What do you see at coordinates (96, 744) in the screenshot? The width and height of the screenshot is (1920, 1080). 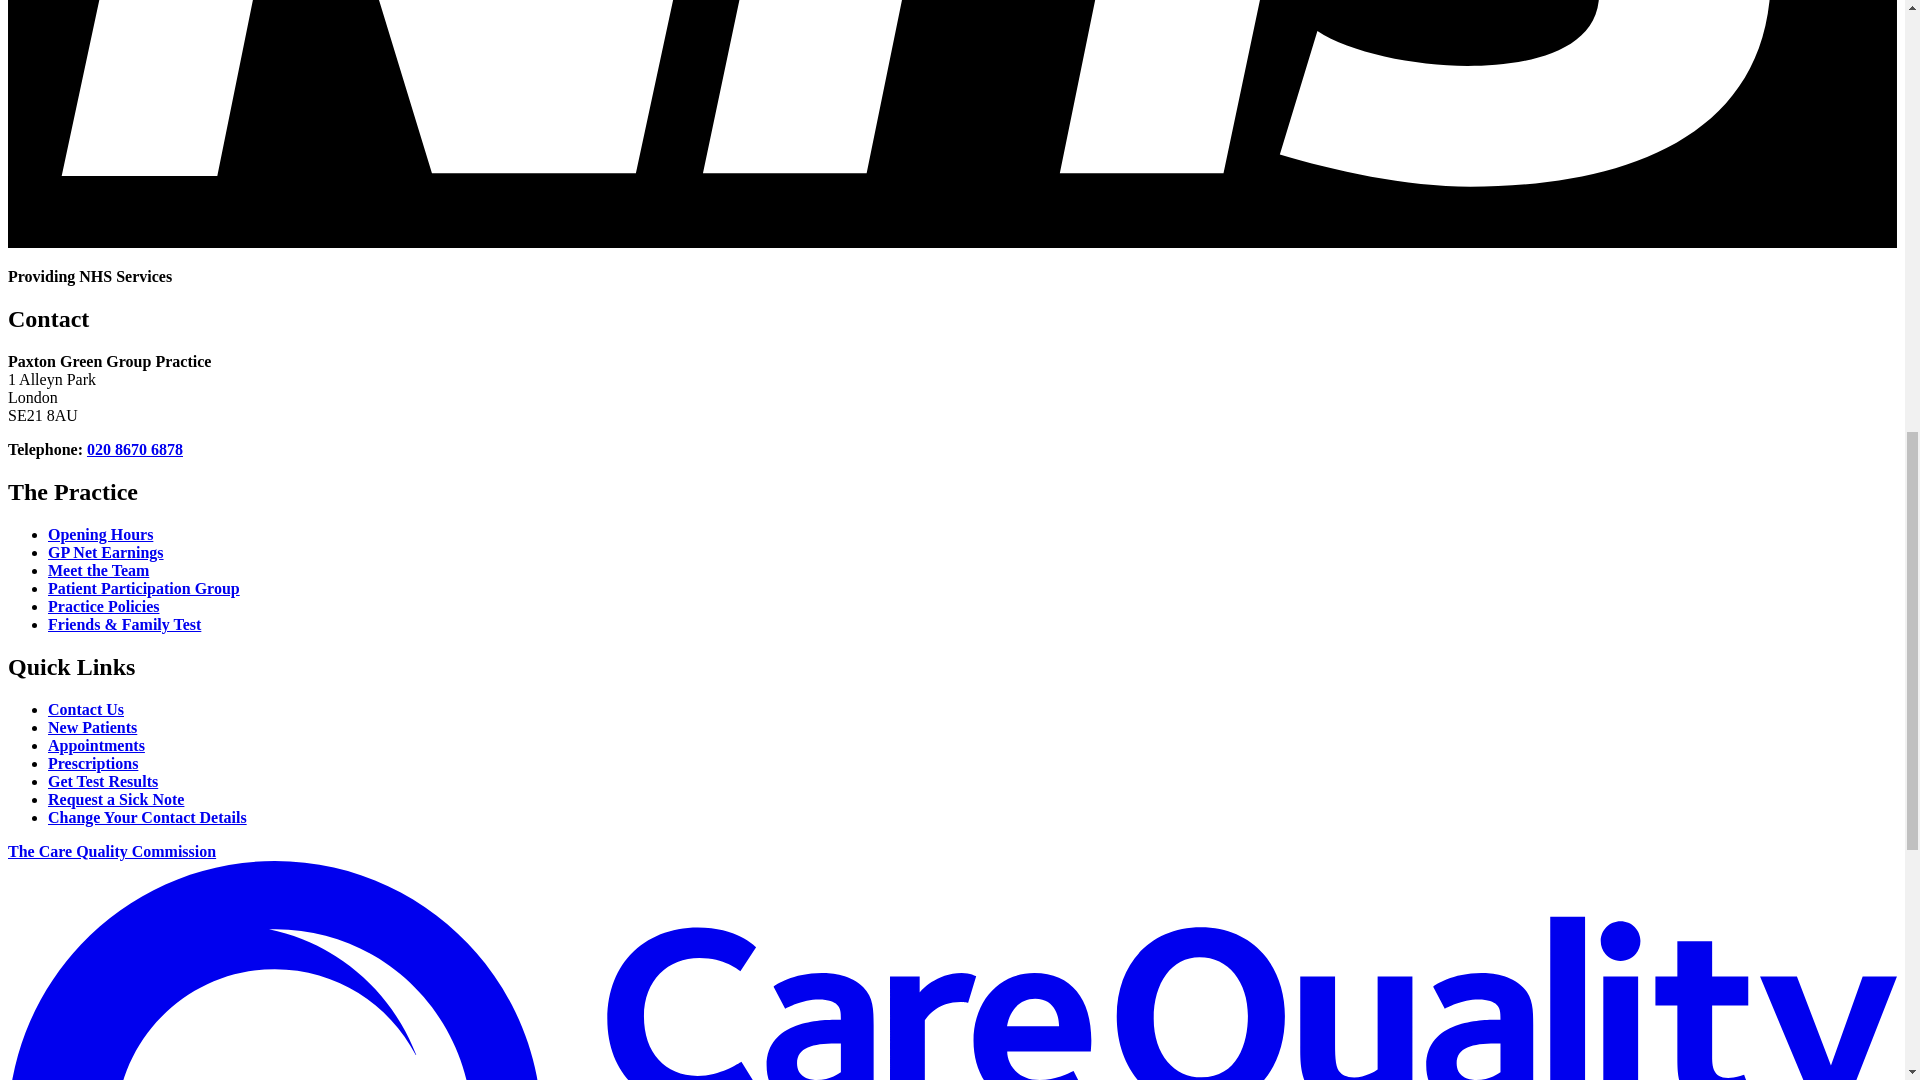 I see `Appointments` at bounding box center [96, 744].